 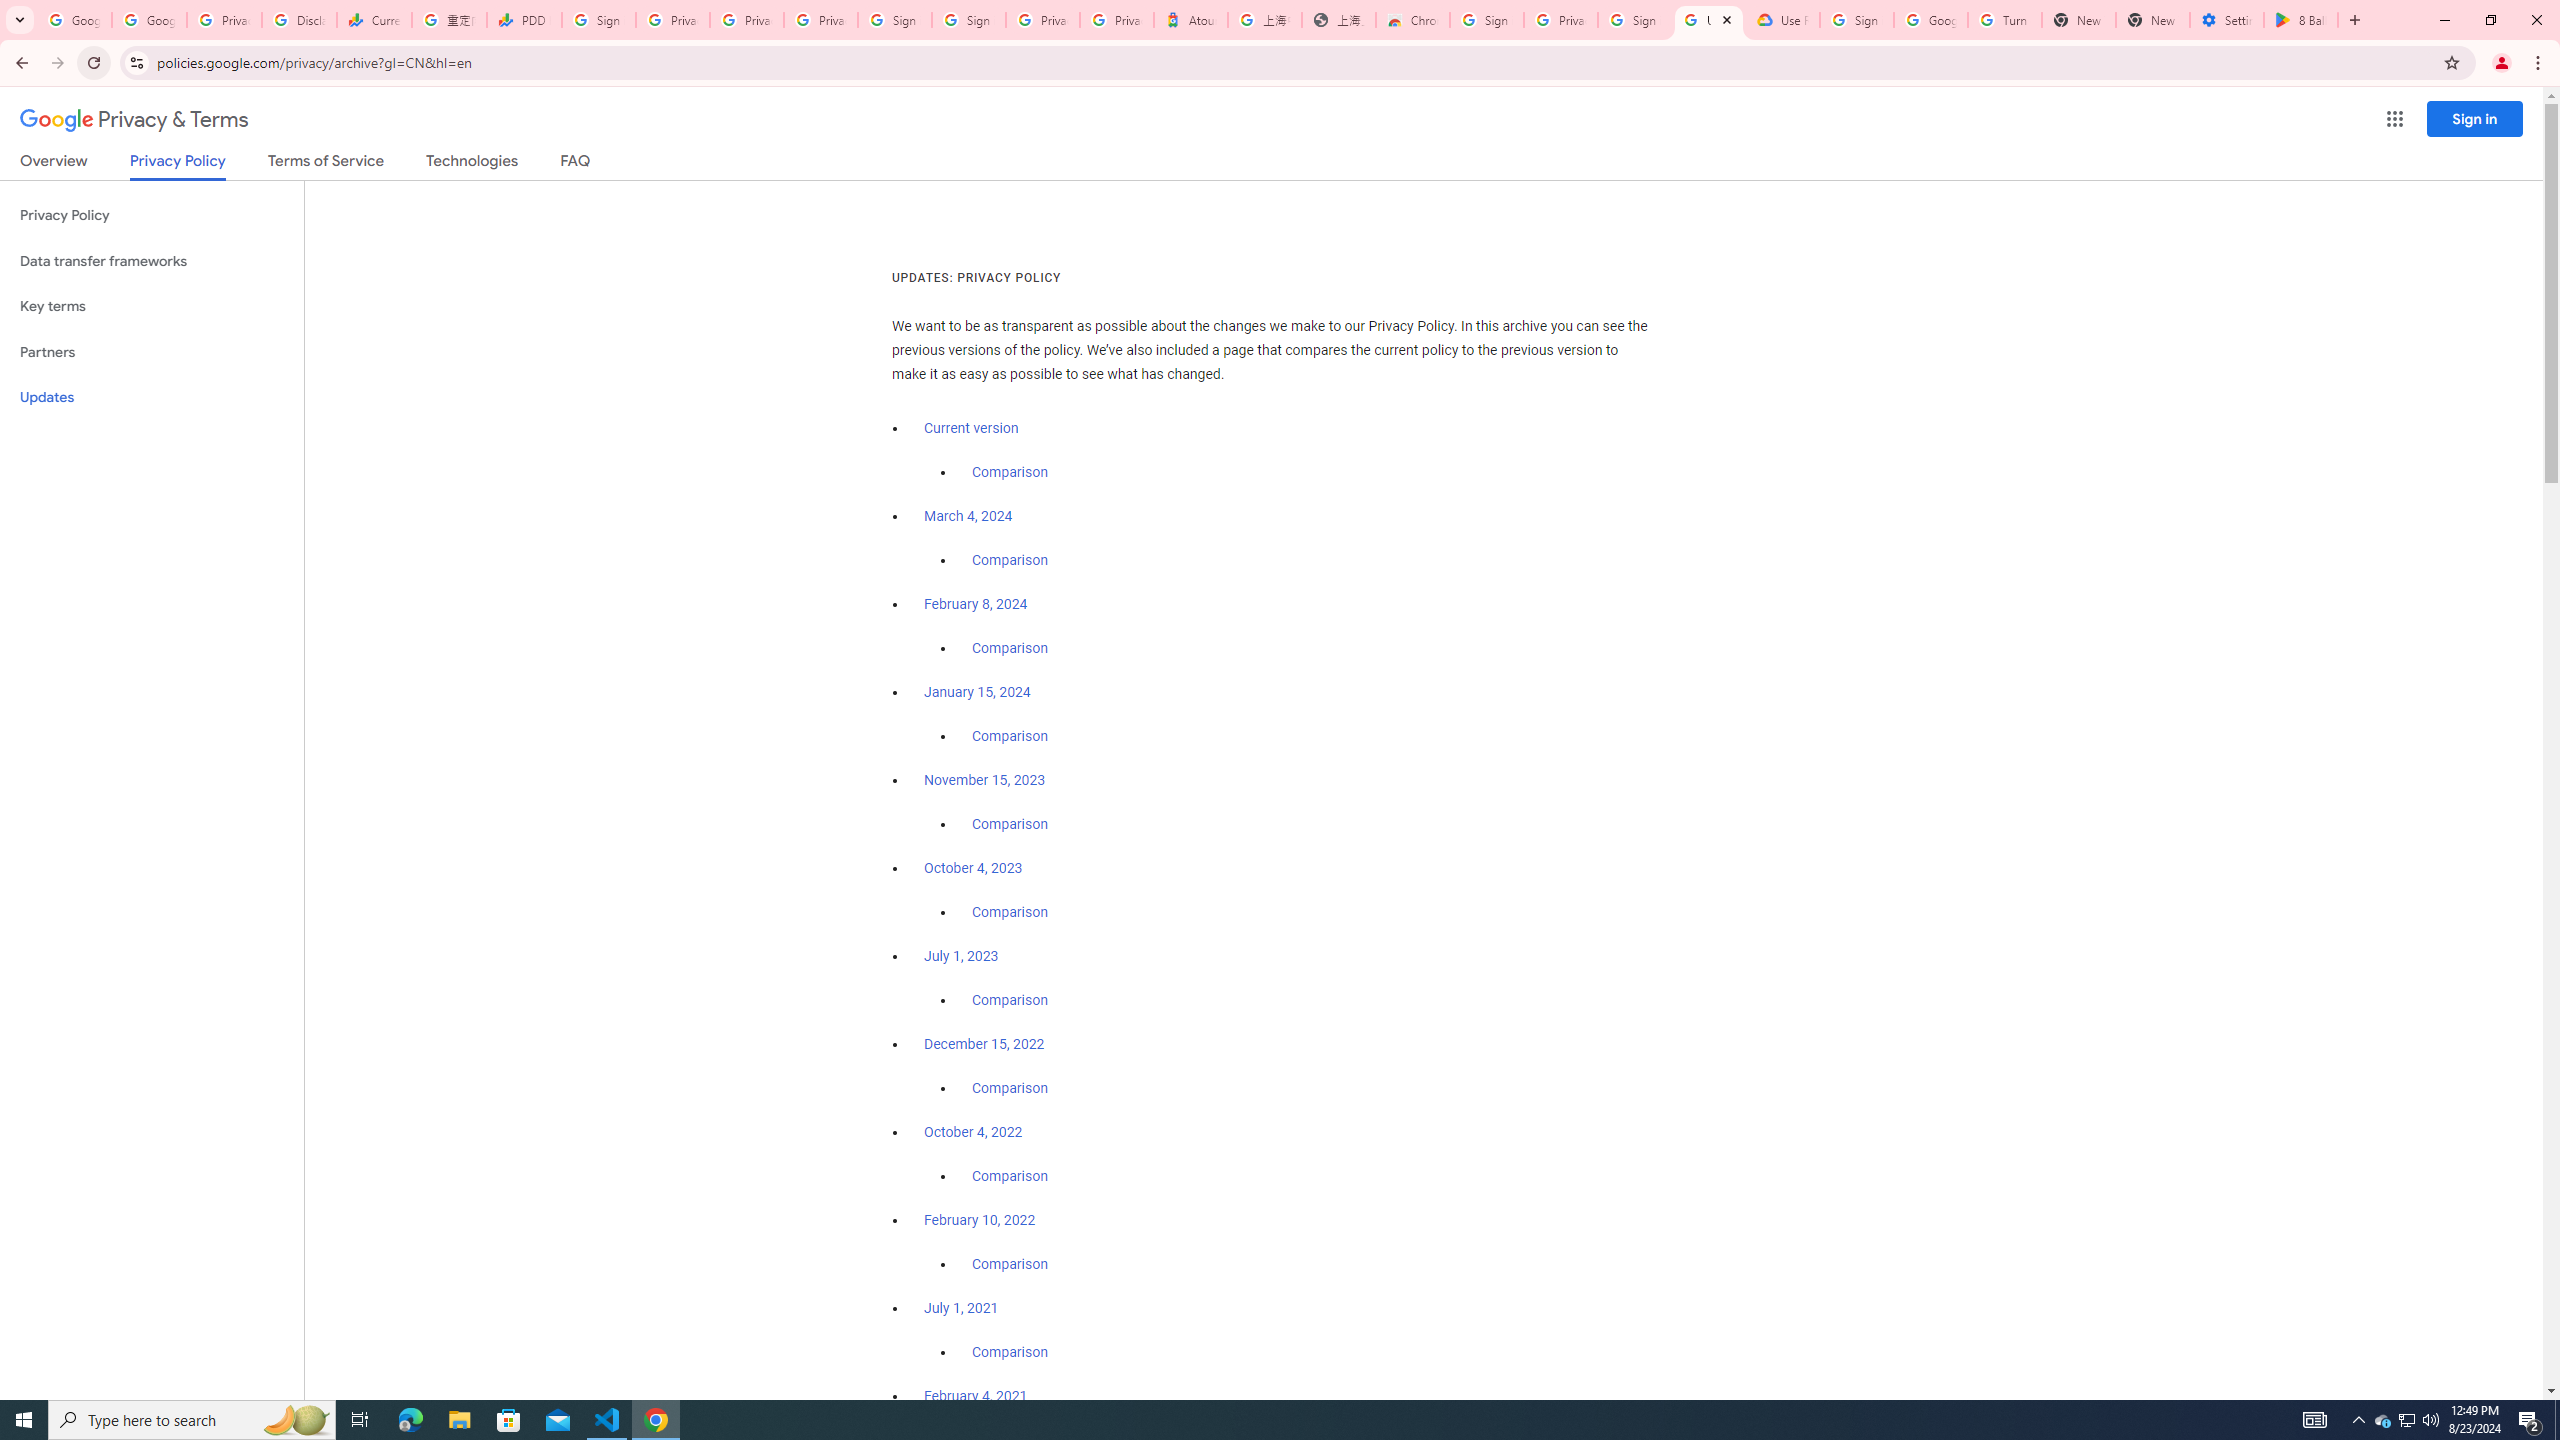 What do you see at coordinates (978, 693) in the screenshot?
I see `January 15, 2024` at bounding box center [978, 693].